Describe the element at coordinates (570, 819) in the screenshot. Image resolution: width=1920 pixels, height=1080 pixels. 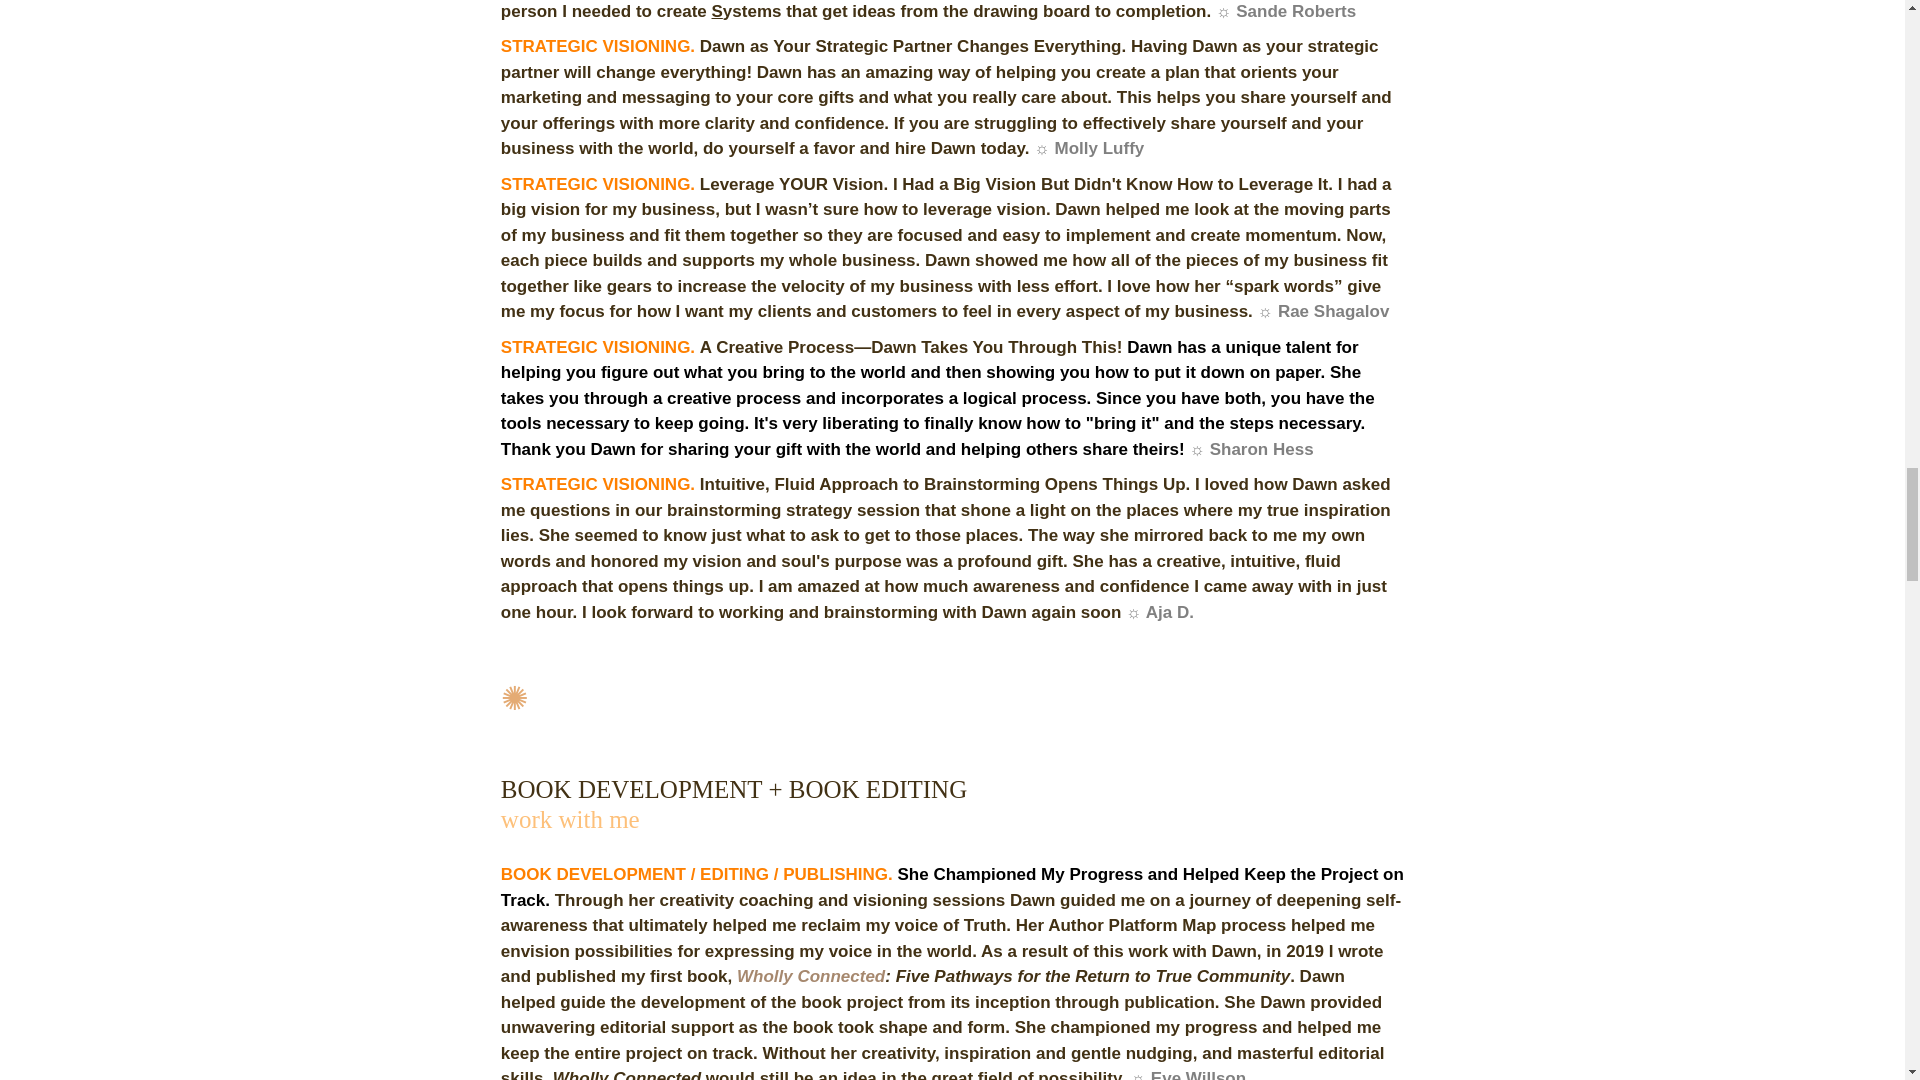
I see `Work with Dawn Strategic Visioning` at that location.